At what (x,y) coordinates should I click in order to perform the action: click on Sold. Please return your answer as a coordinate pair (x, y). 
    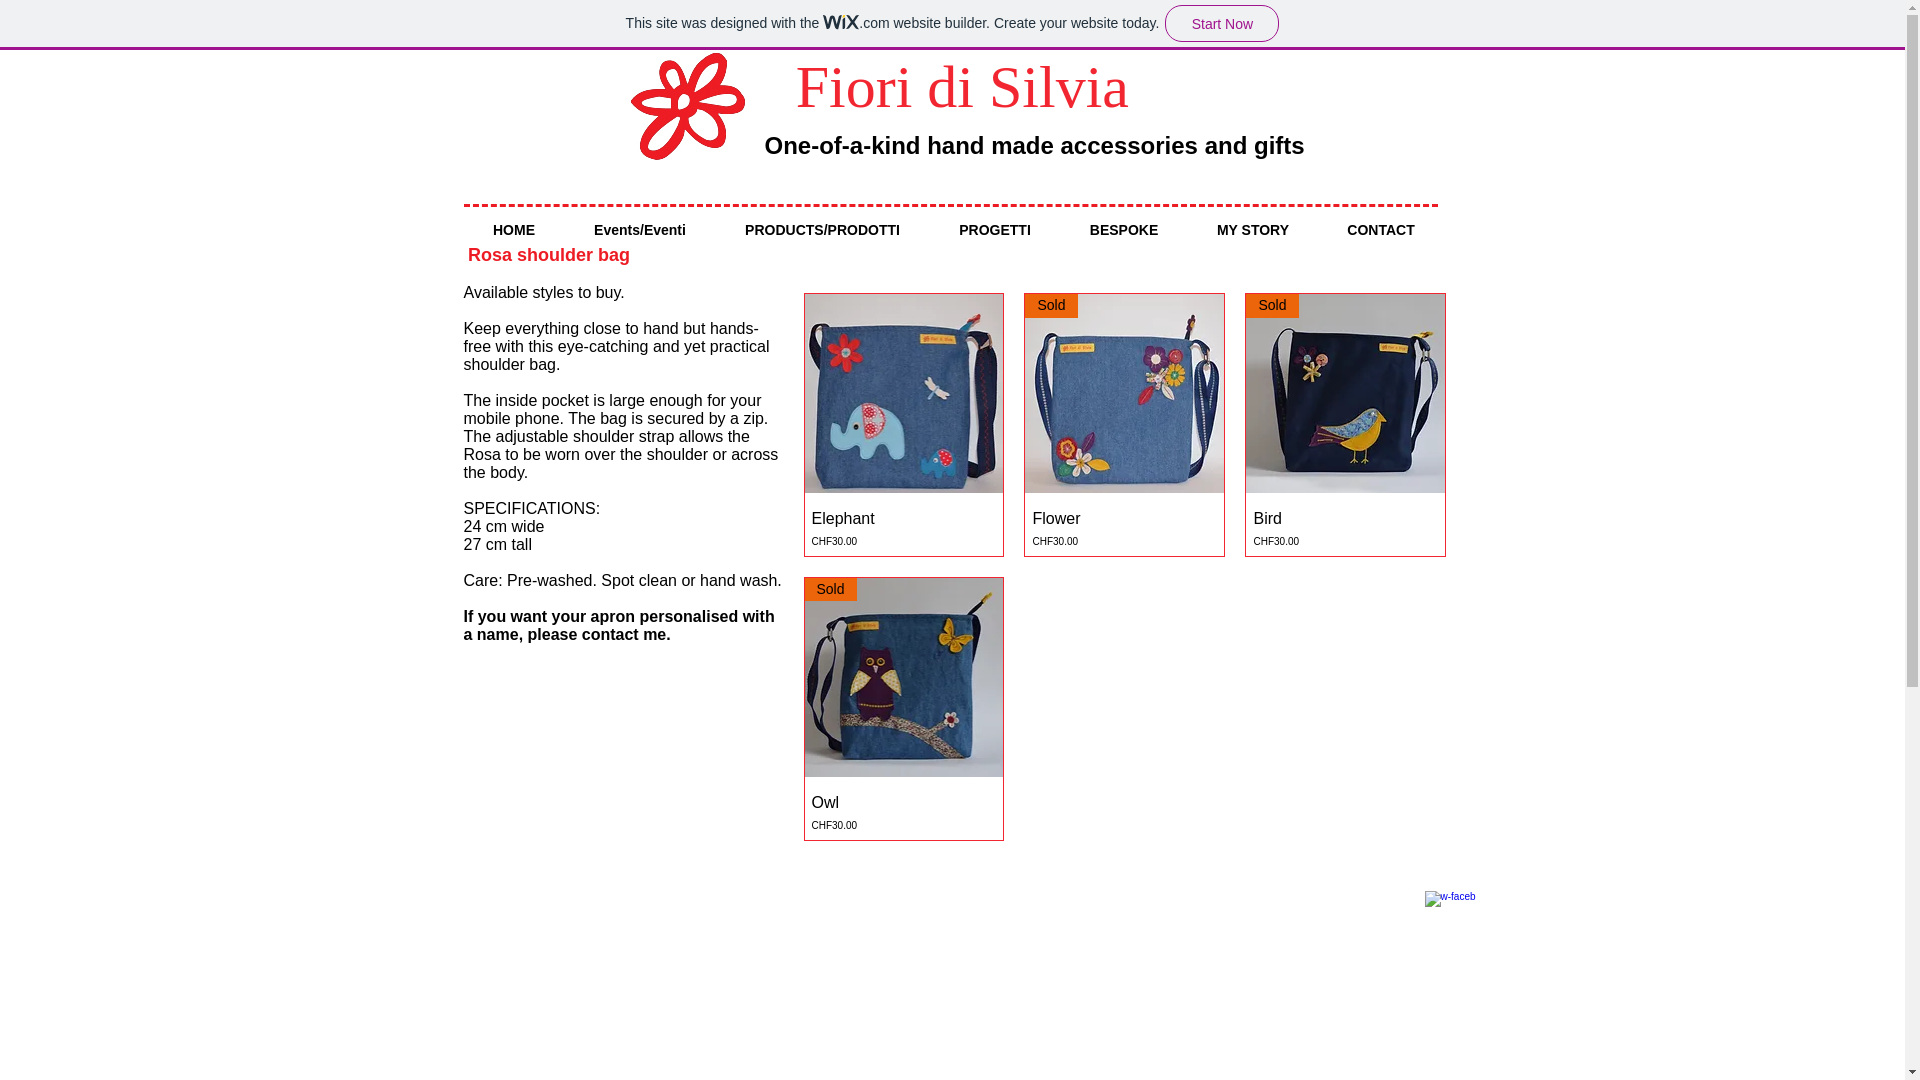
    Looking at the image, I should click on (1124, 528).